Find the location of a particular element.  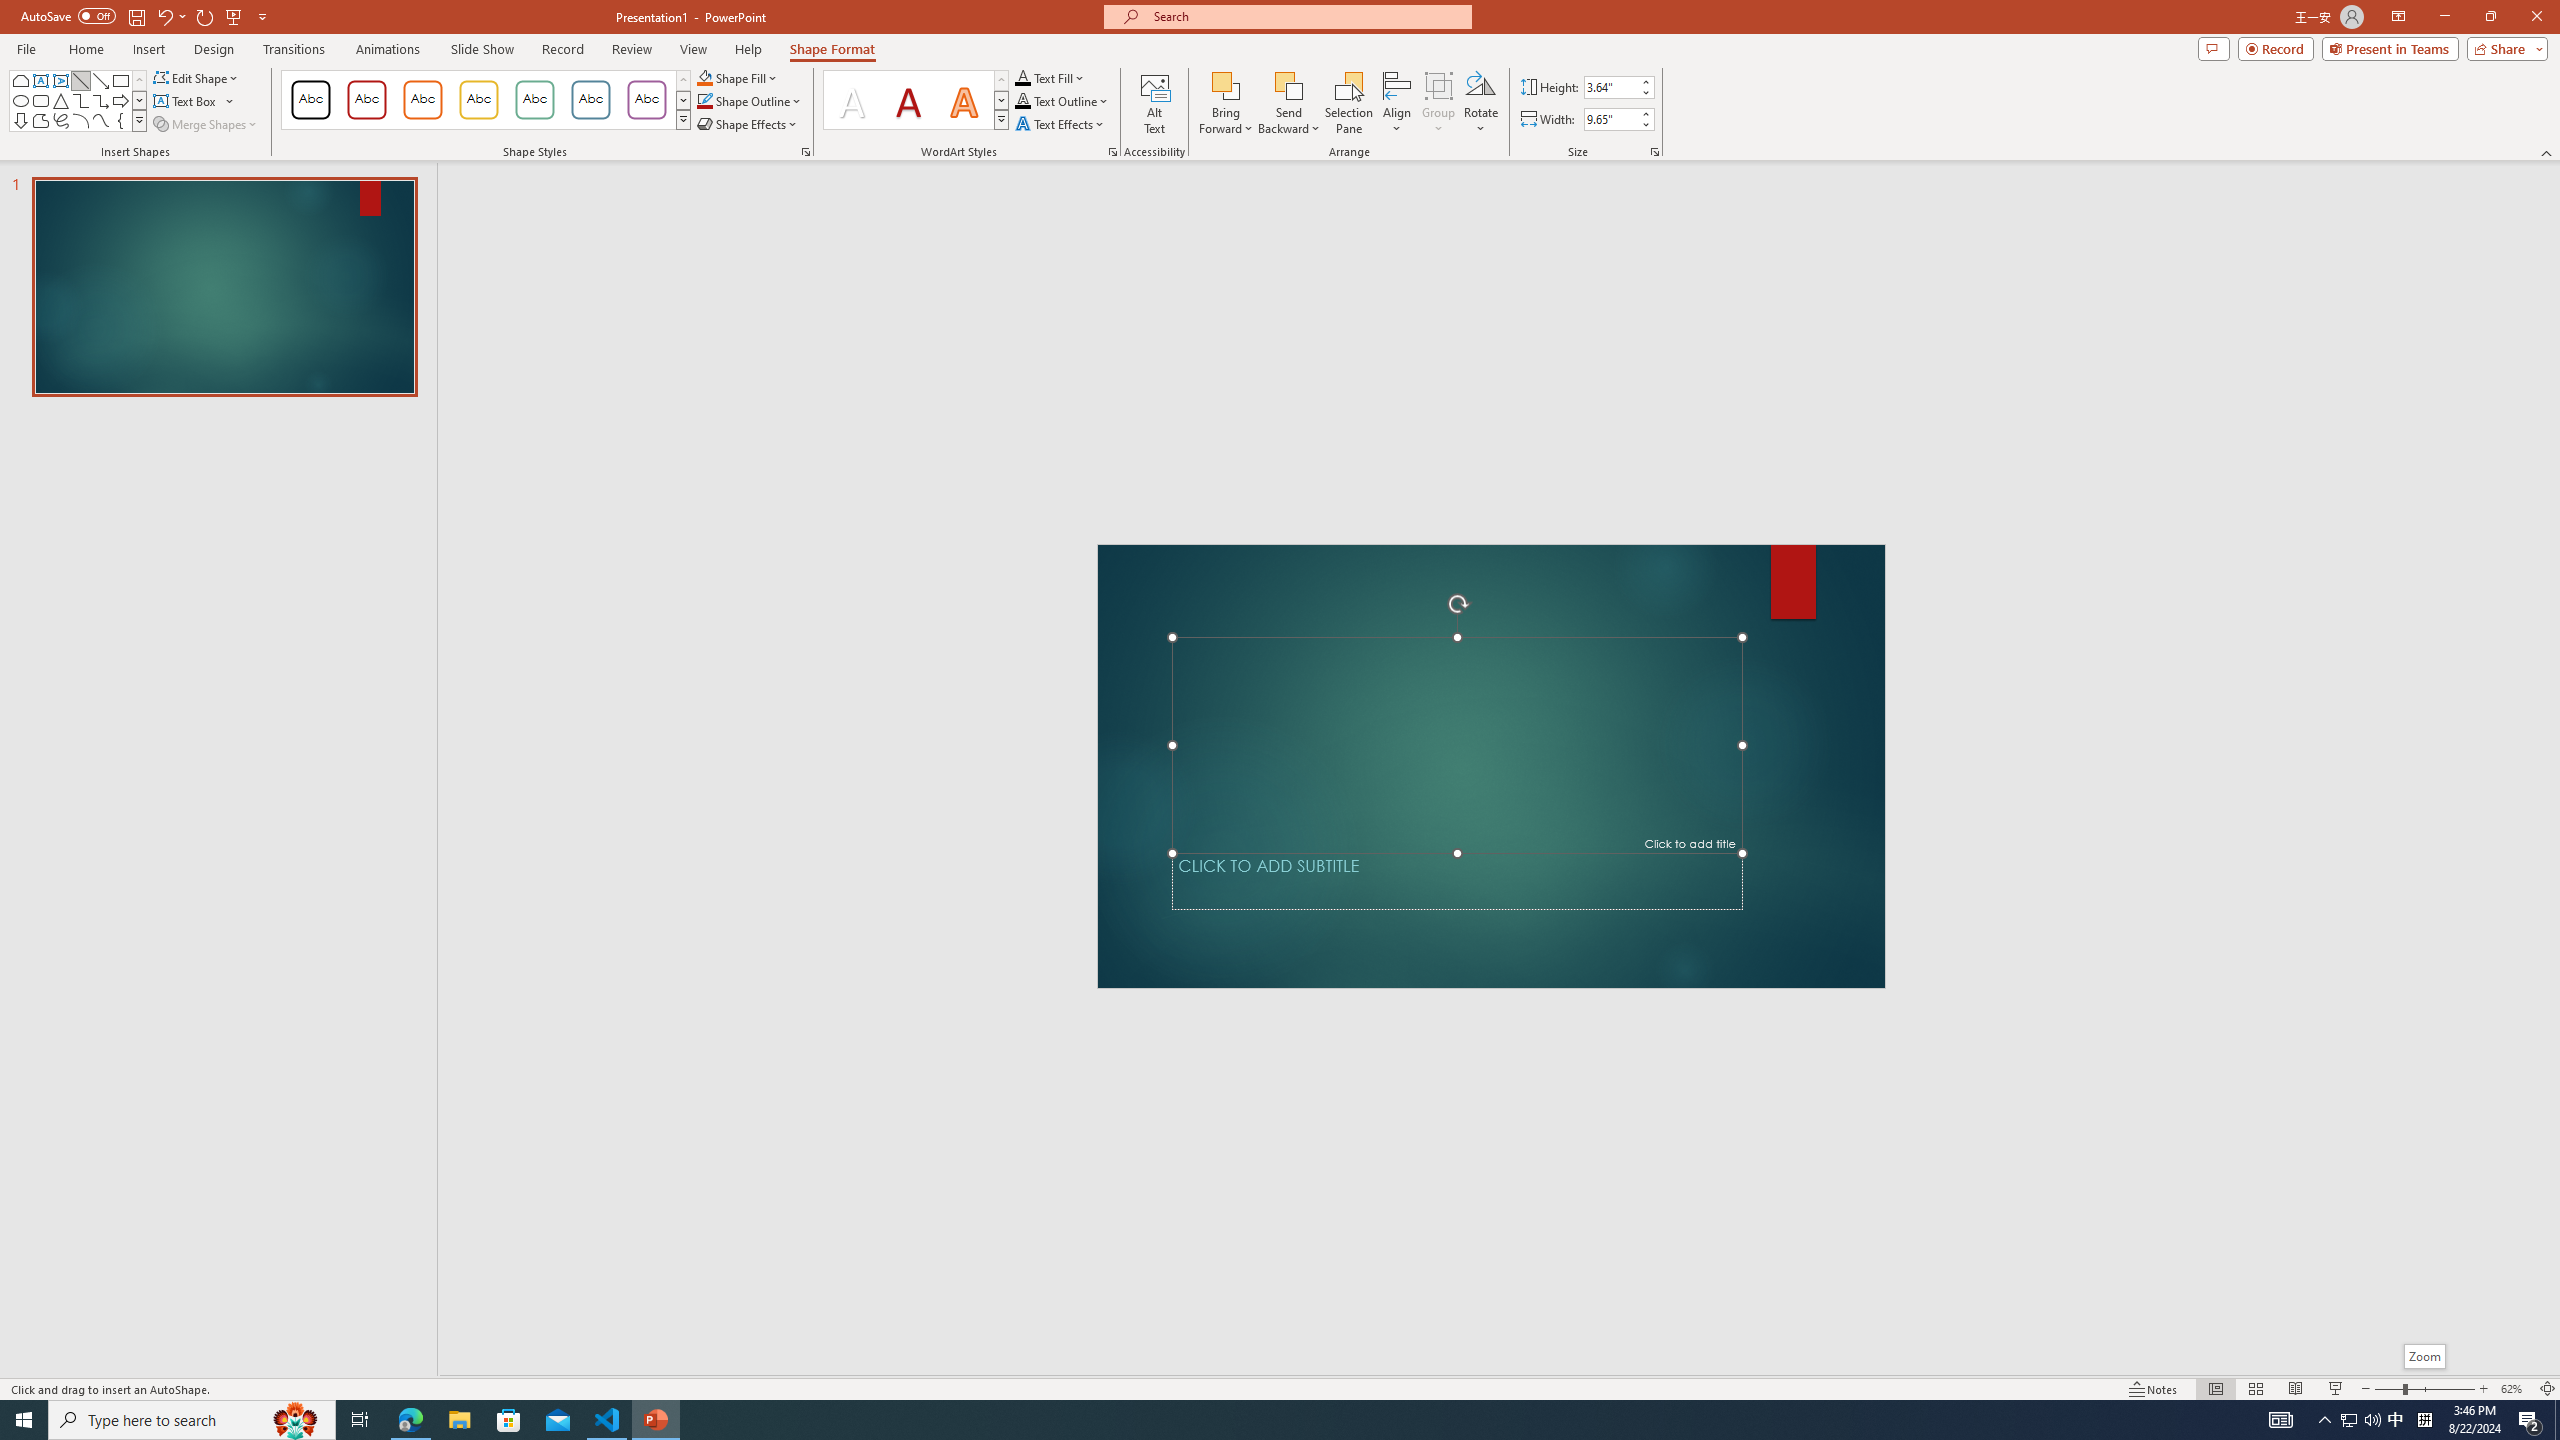

More is located at coordinates (1644, 114).